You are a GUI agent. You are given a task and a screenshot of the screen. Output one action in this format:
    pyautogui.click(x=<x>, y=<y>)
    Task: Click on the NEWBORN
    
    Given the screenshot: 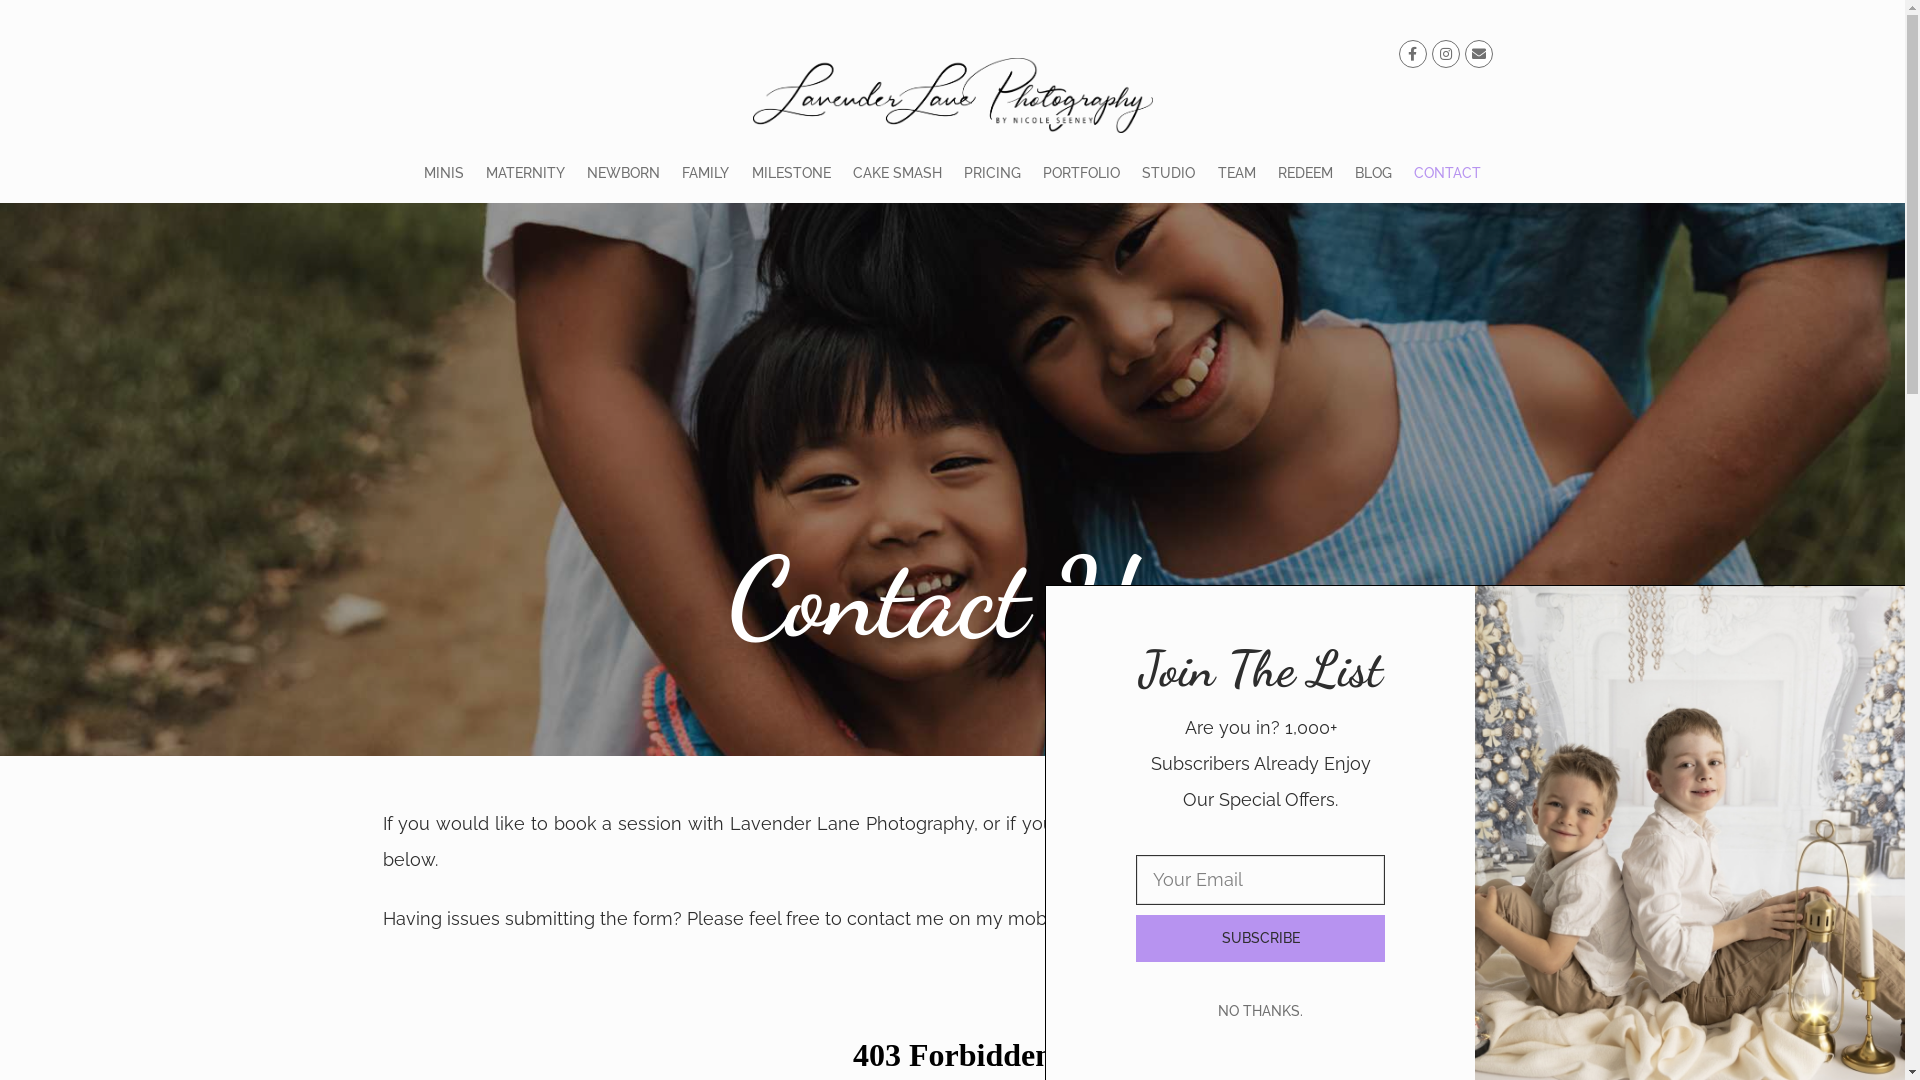 What is the action you would take?
    pyautogui.click(x=624, y=173)
    